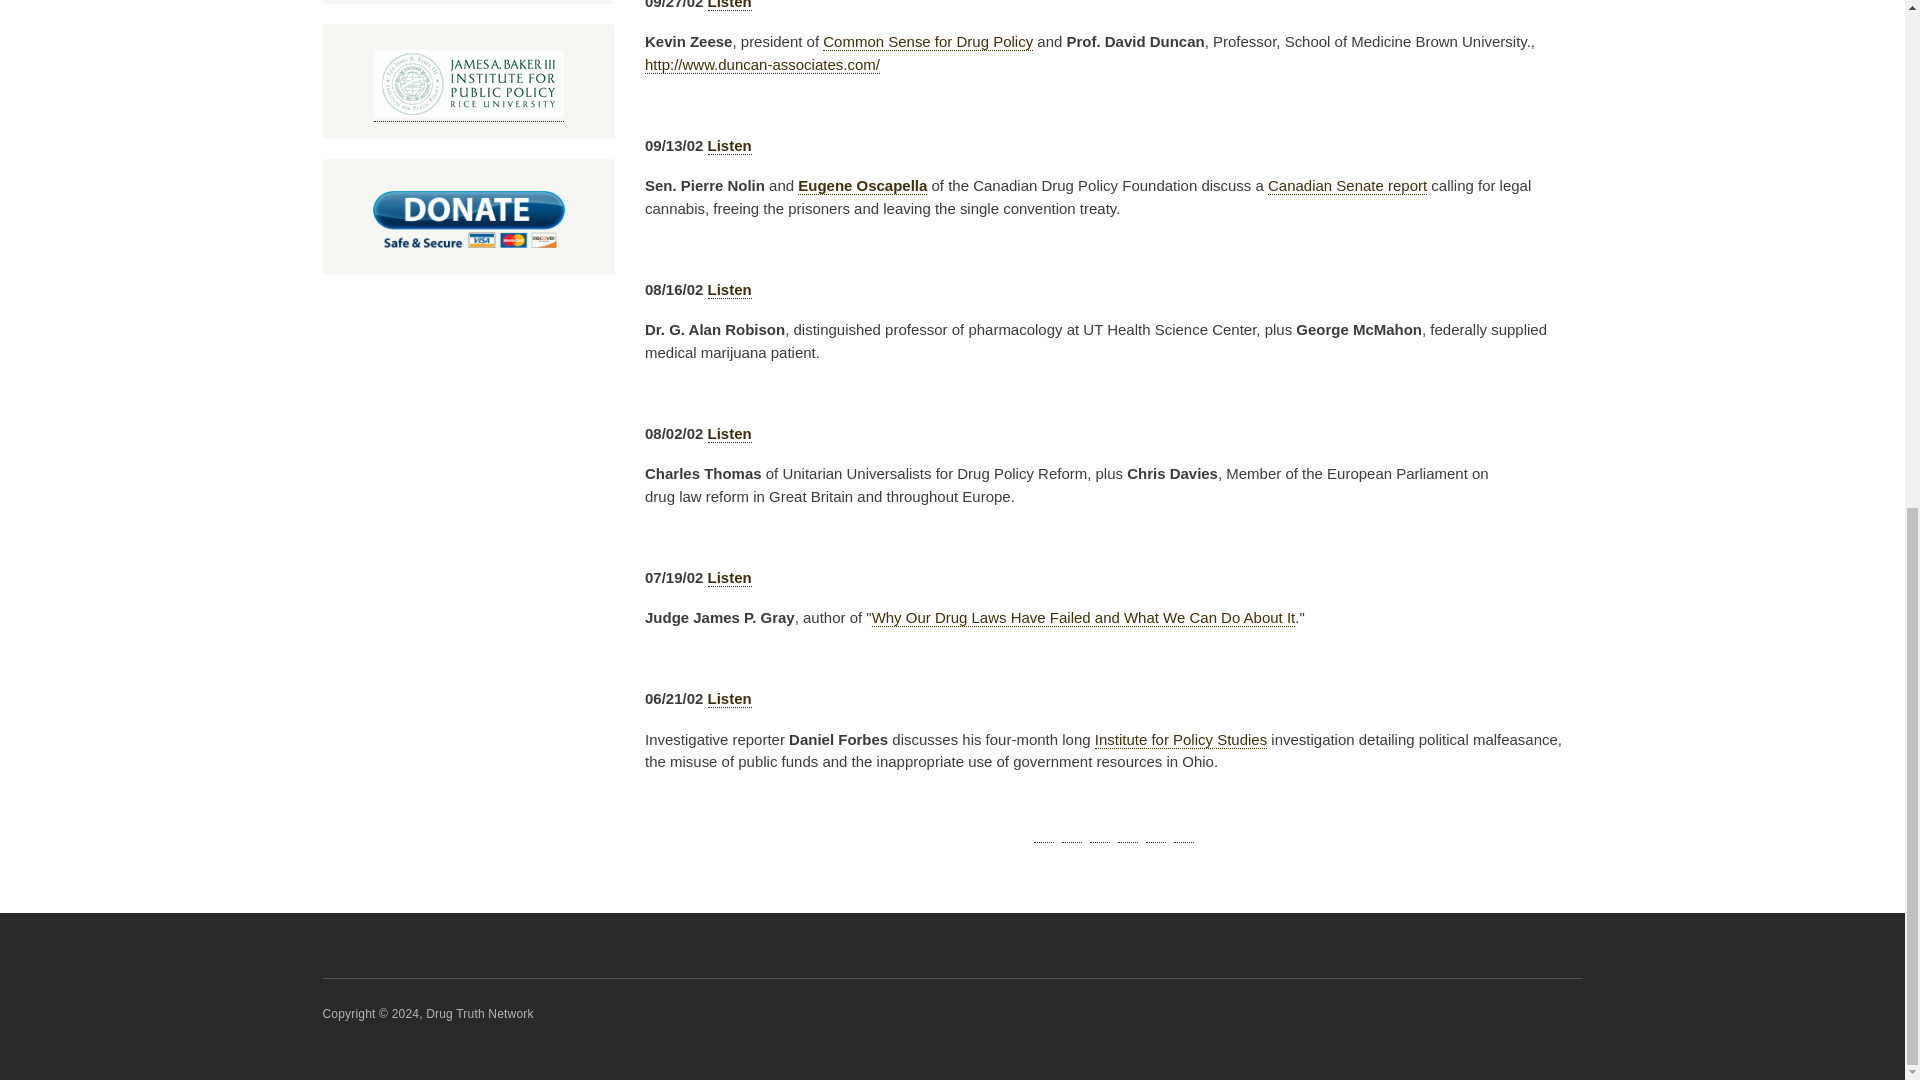 The image size is (1920, 1080). Describe the element at coordinates (1072, 832) in the screenshot. I see `Share to X` at that location.